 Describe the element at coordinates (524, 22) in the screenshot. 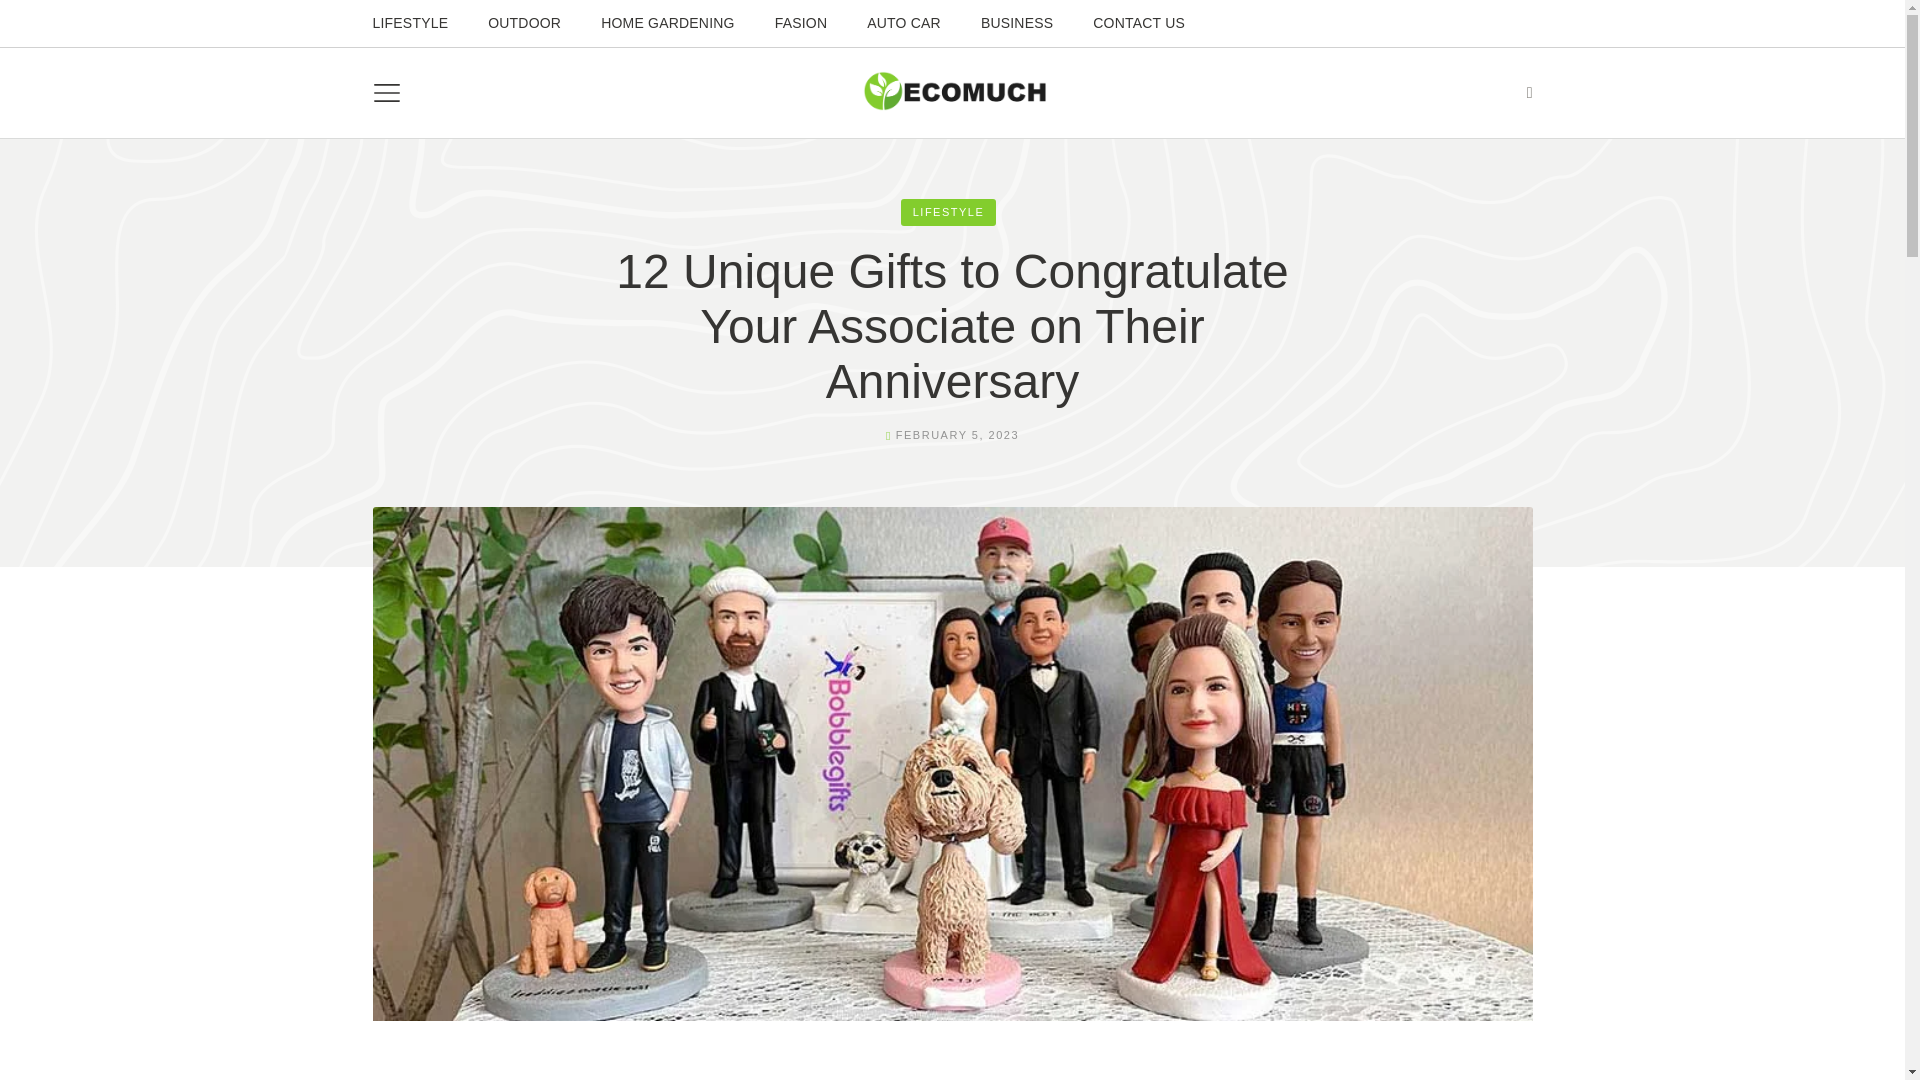

I see `OUTDOOR` at that location.